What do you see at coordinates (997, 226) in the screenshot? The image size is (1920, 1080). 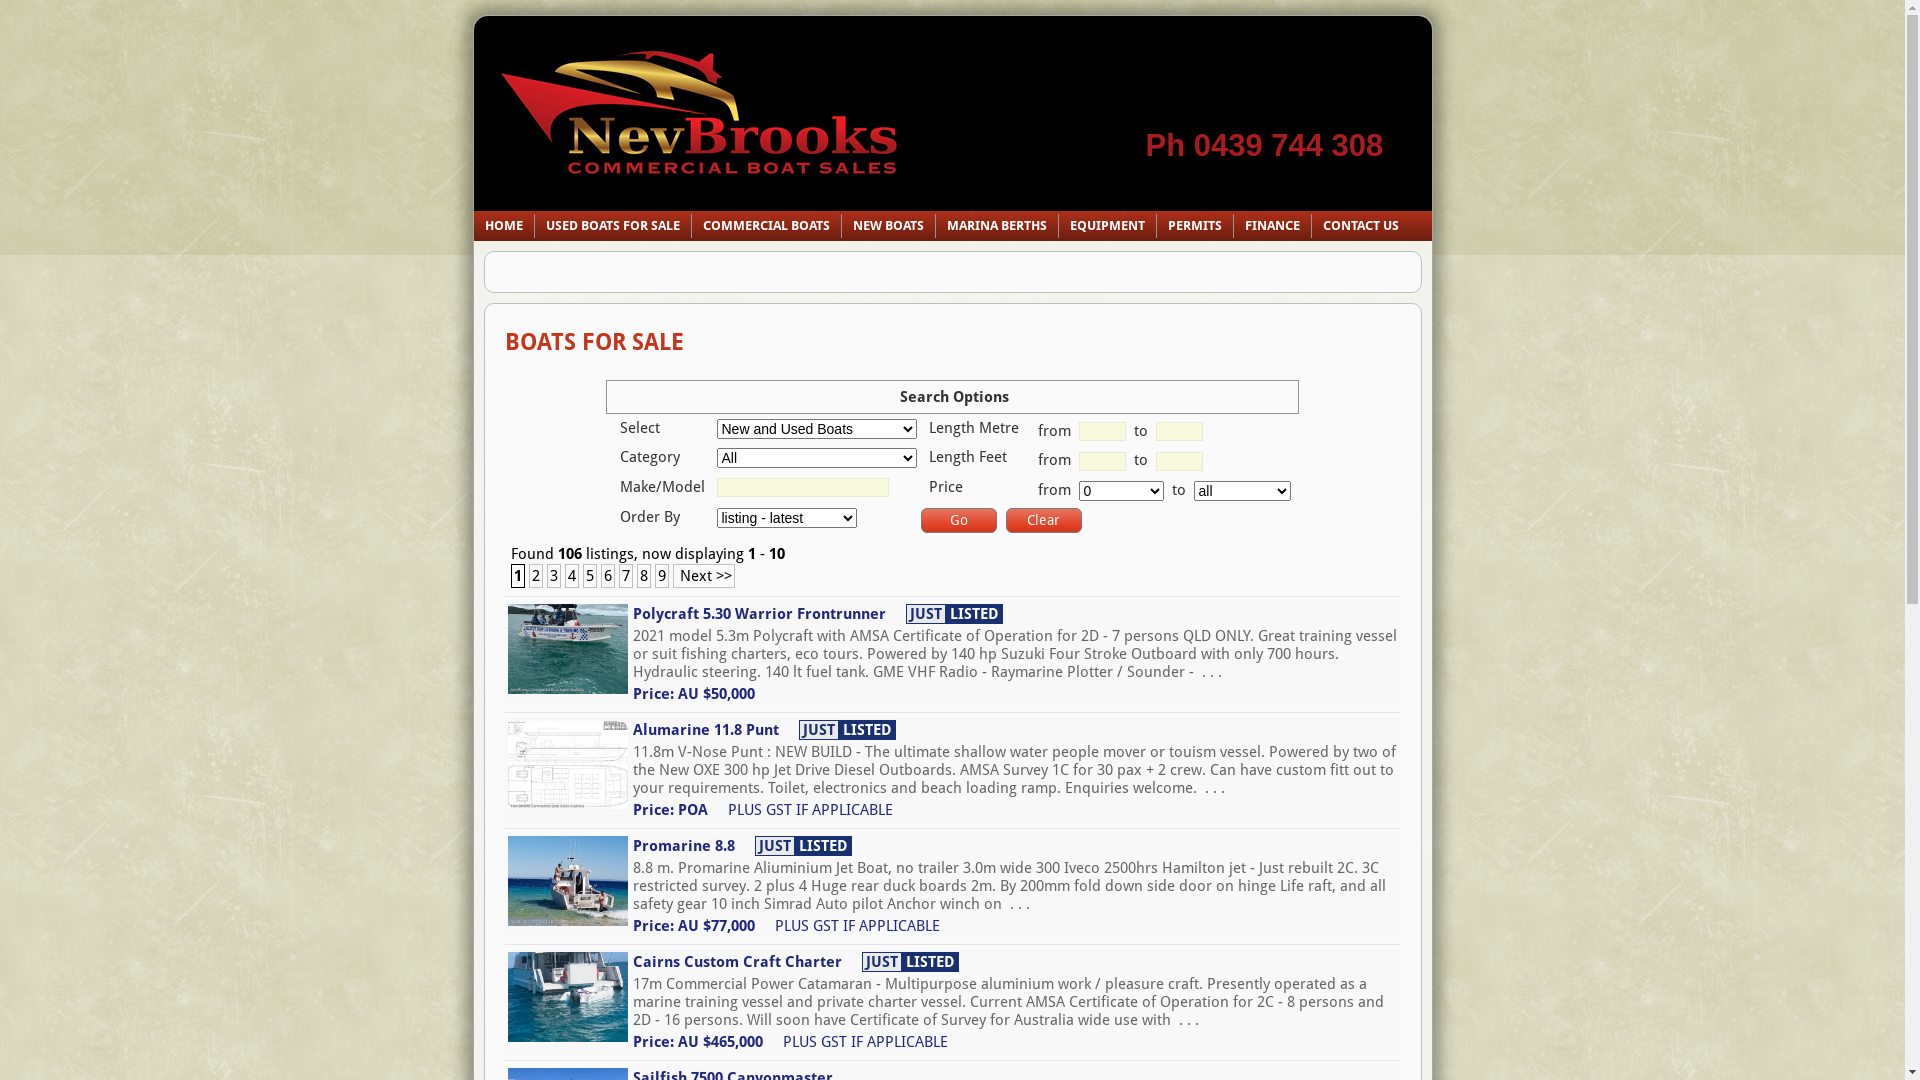 I see `MARINA BERTHS` at bounding box center [997, 226].